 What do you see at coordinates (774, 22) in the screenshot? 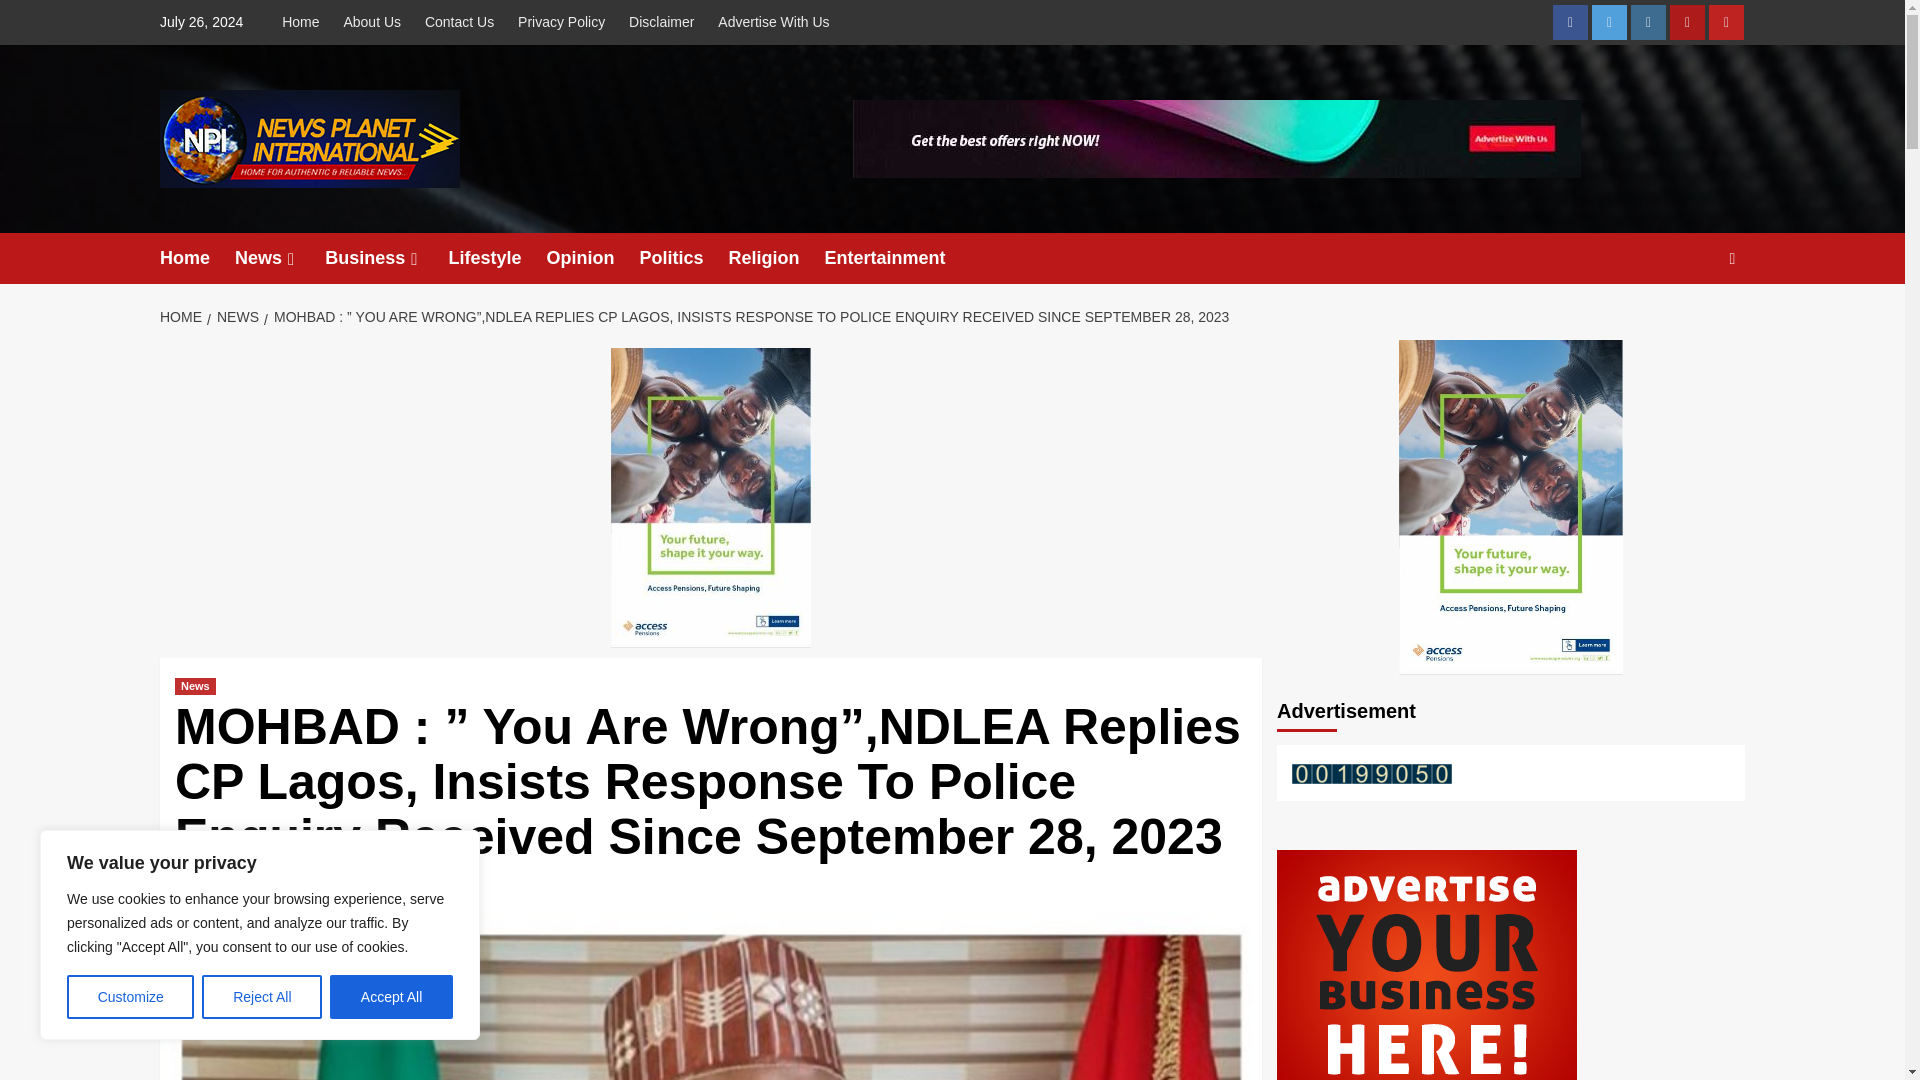
I see `Advertise With Us` at bounding box center [774, 22].